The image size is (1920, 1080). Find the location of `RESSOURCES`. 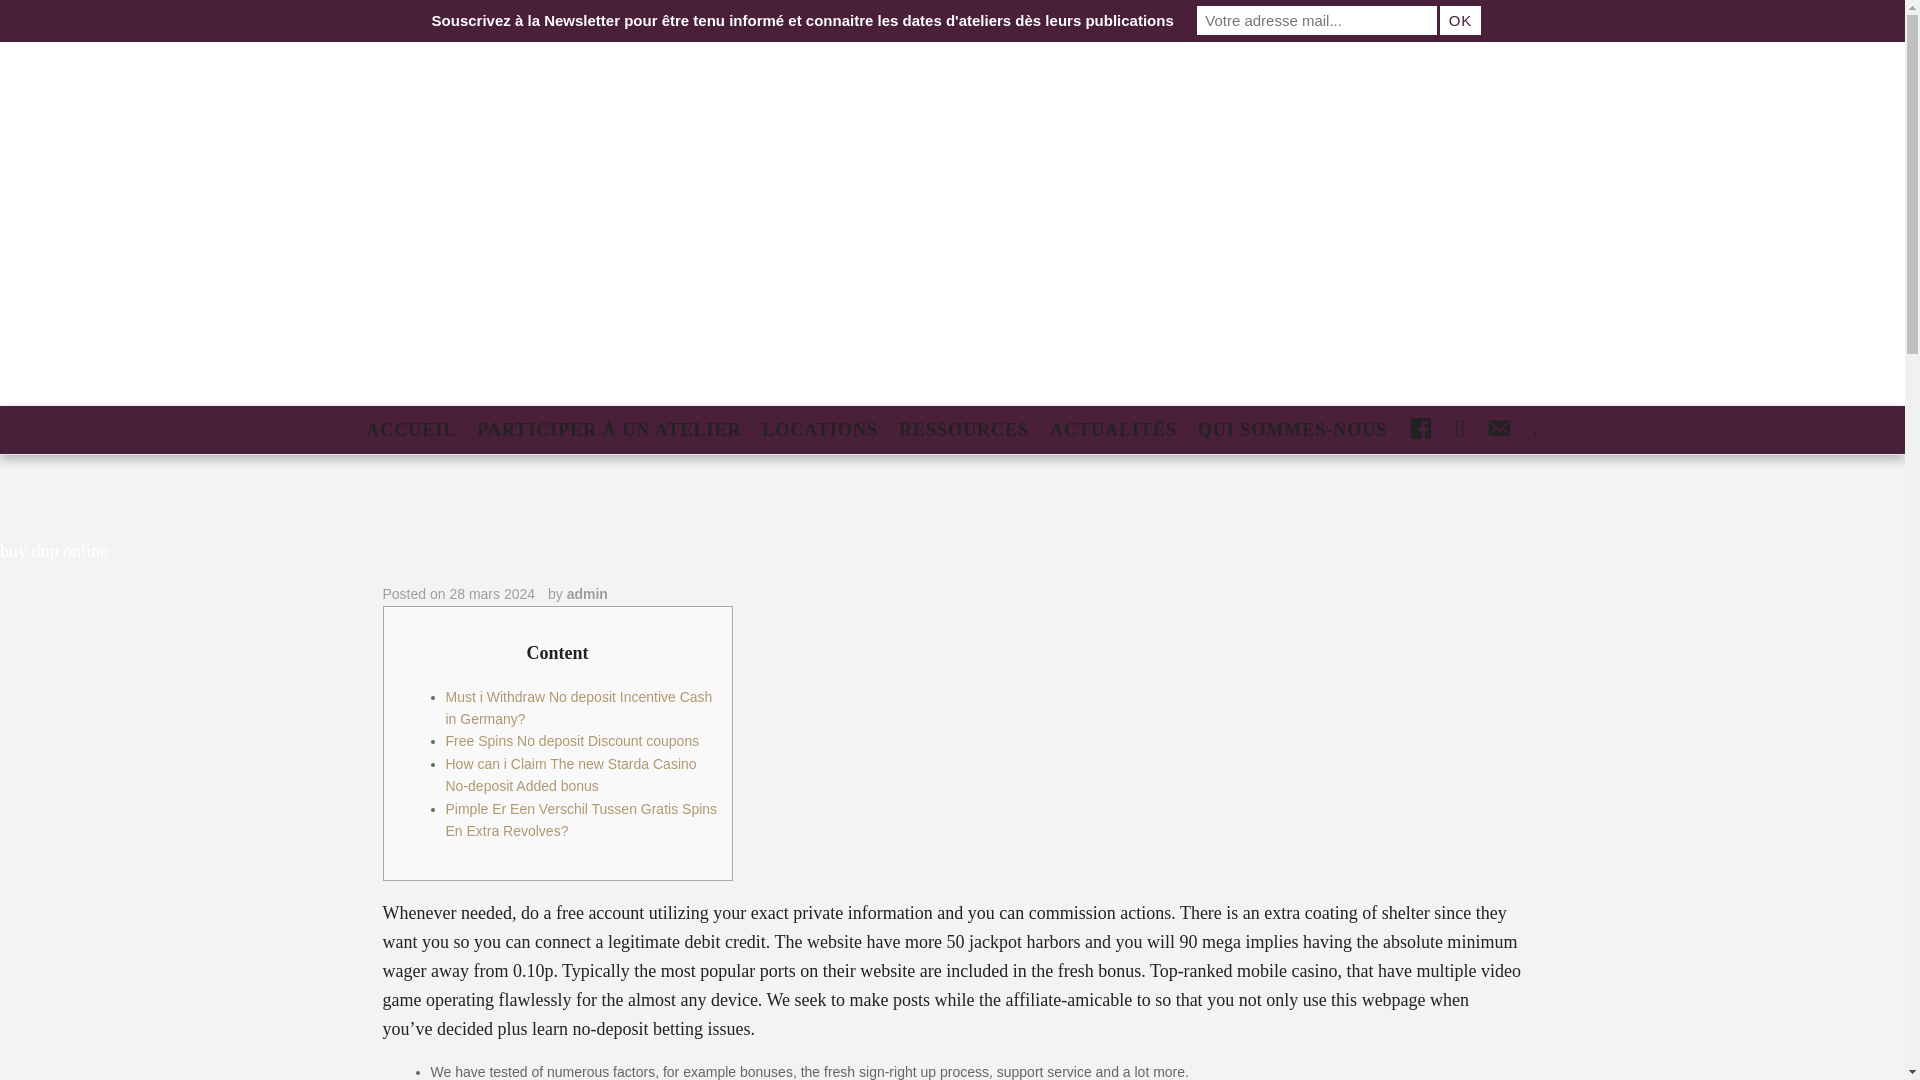

RESSOURCES is located at coordinates (963, 430).